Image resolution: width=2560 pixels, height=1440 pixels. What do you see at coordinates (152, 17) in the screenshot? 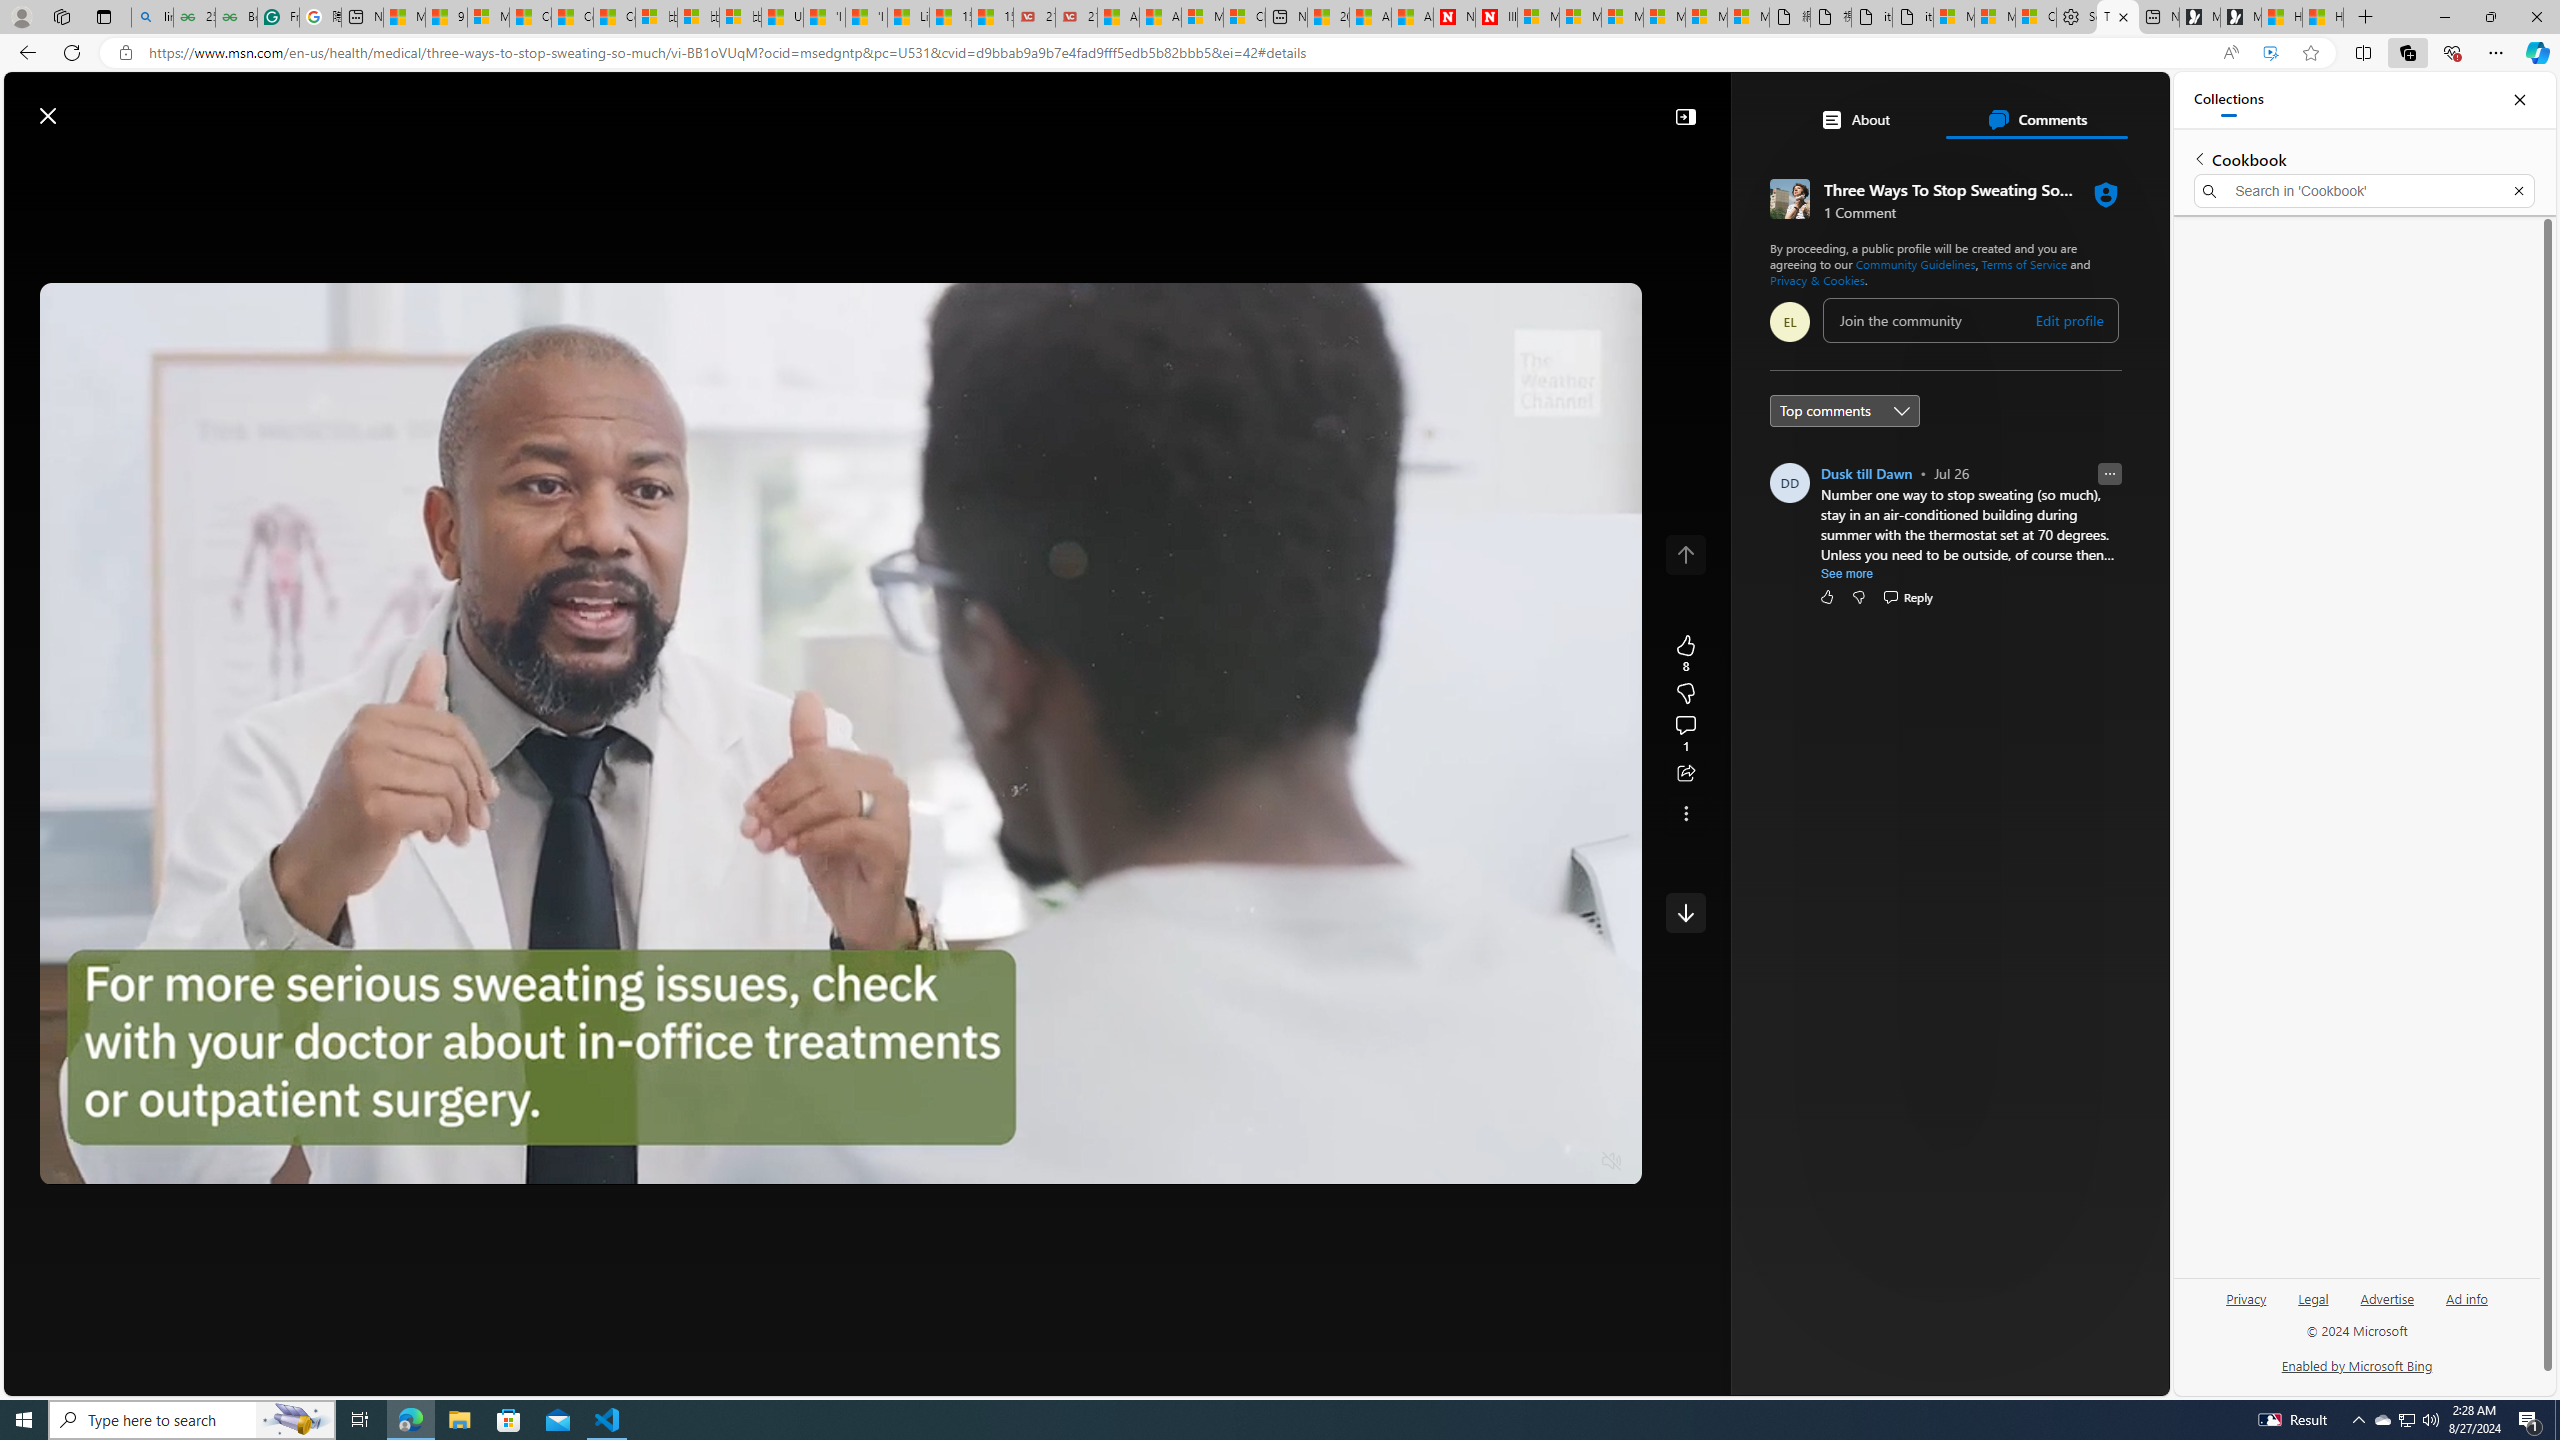
I see `linux basic - Search` at bounding box center [152, 17].